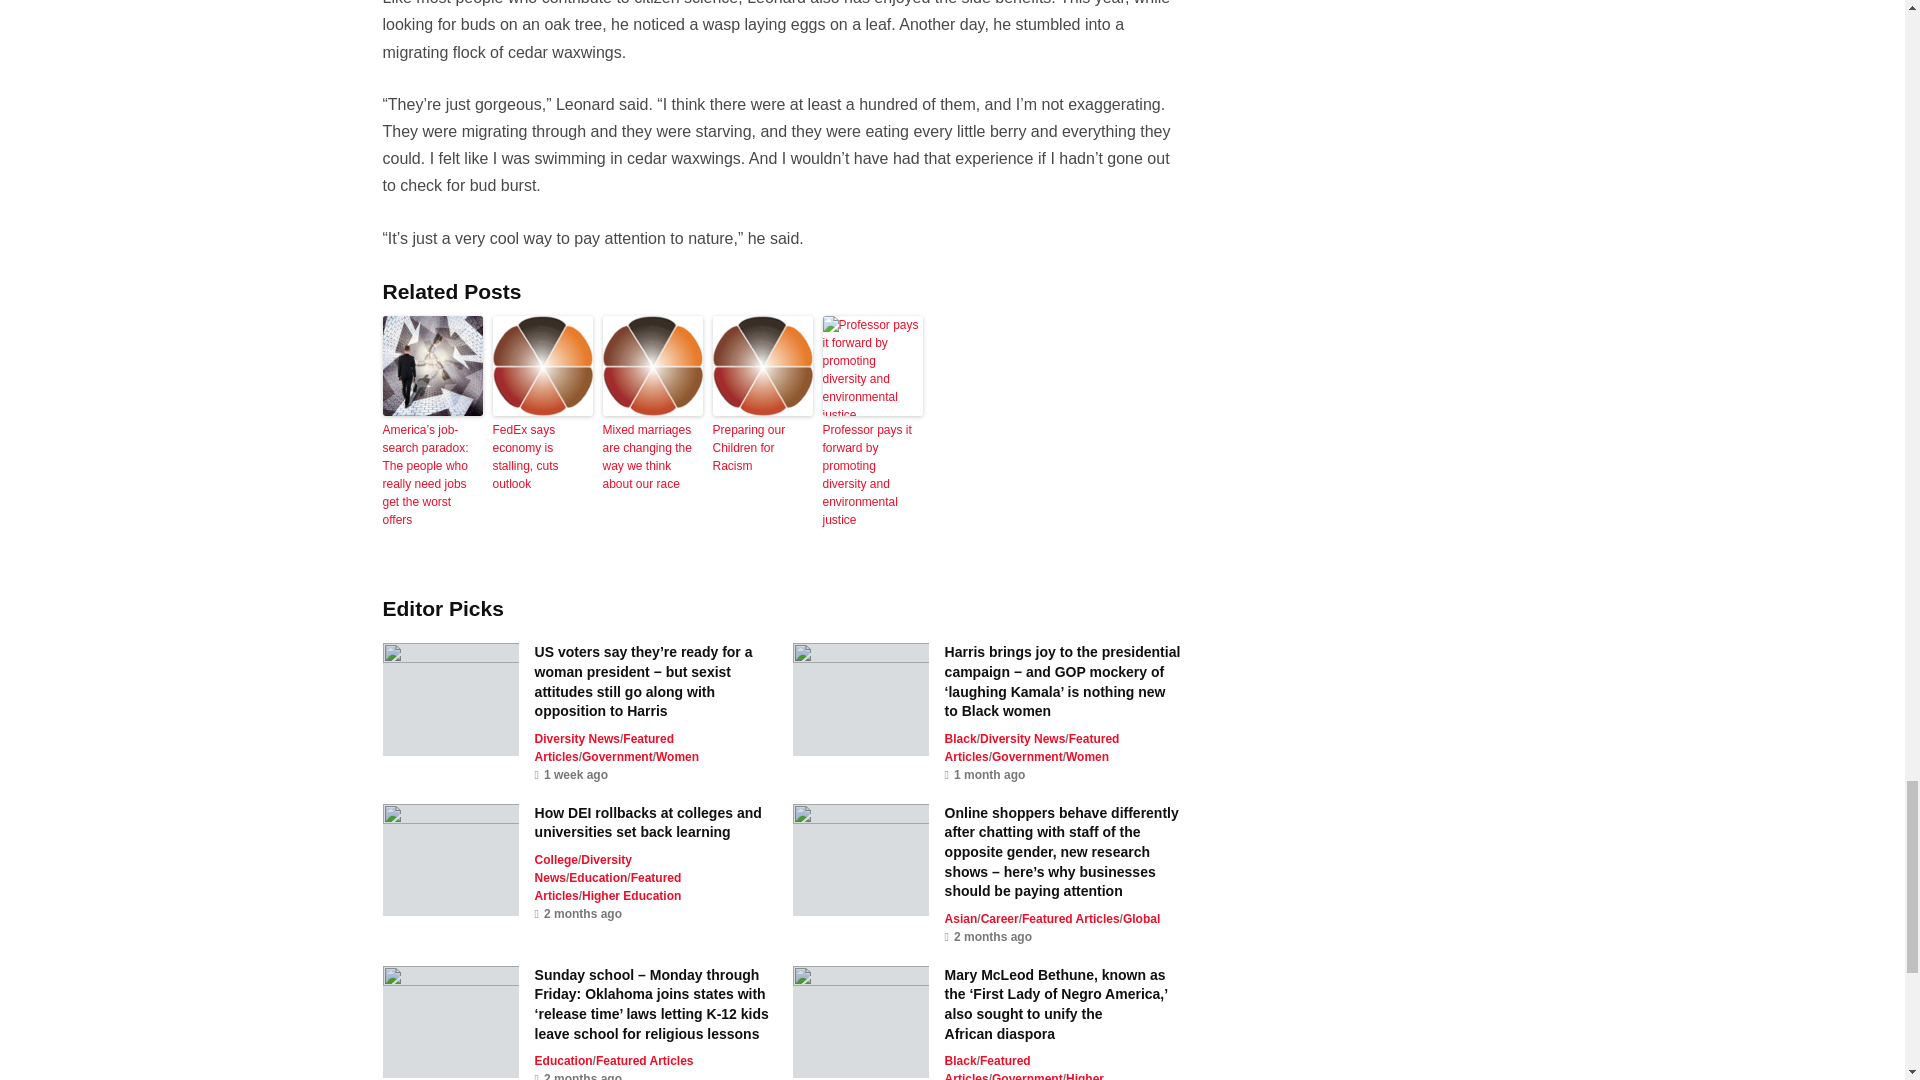  Describe the element at coordinates (762, 448) in the screenshot. I see `Preparing our Children for Racism` at that location.